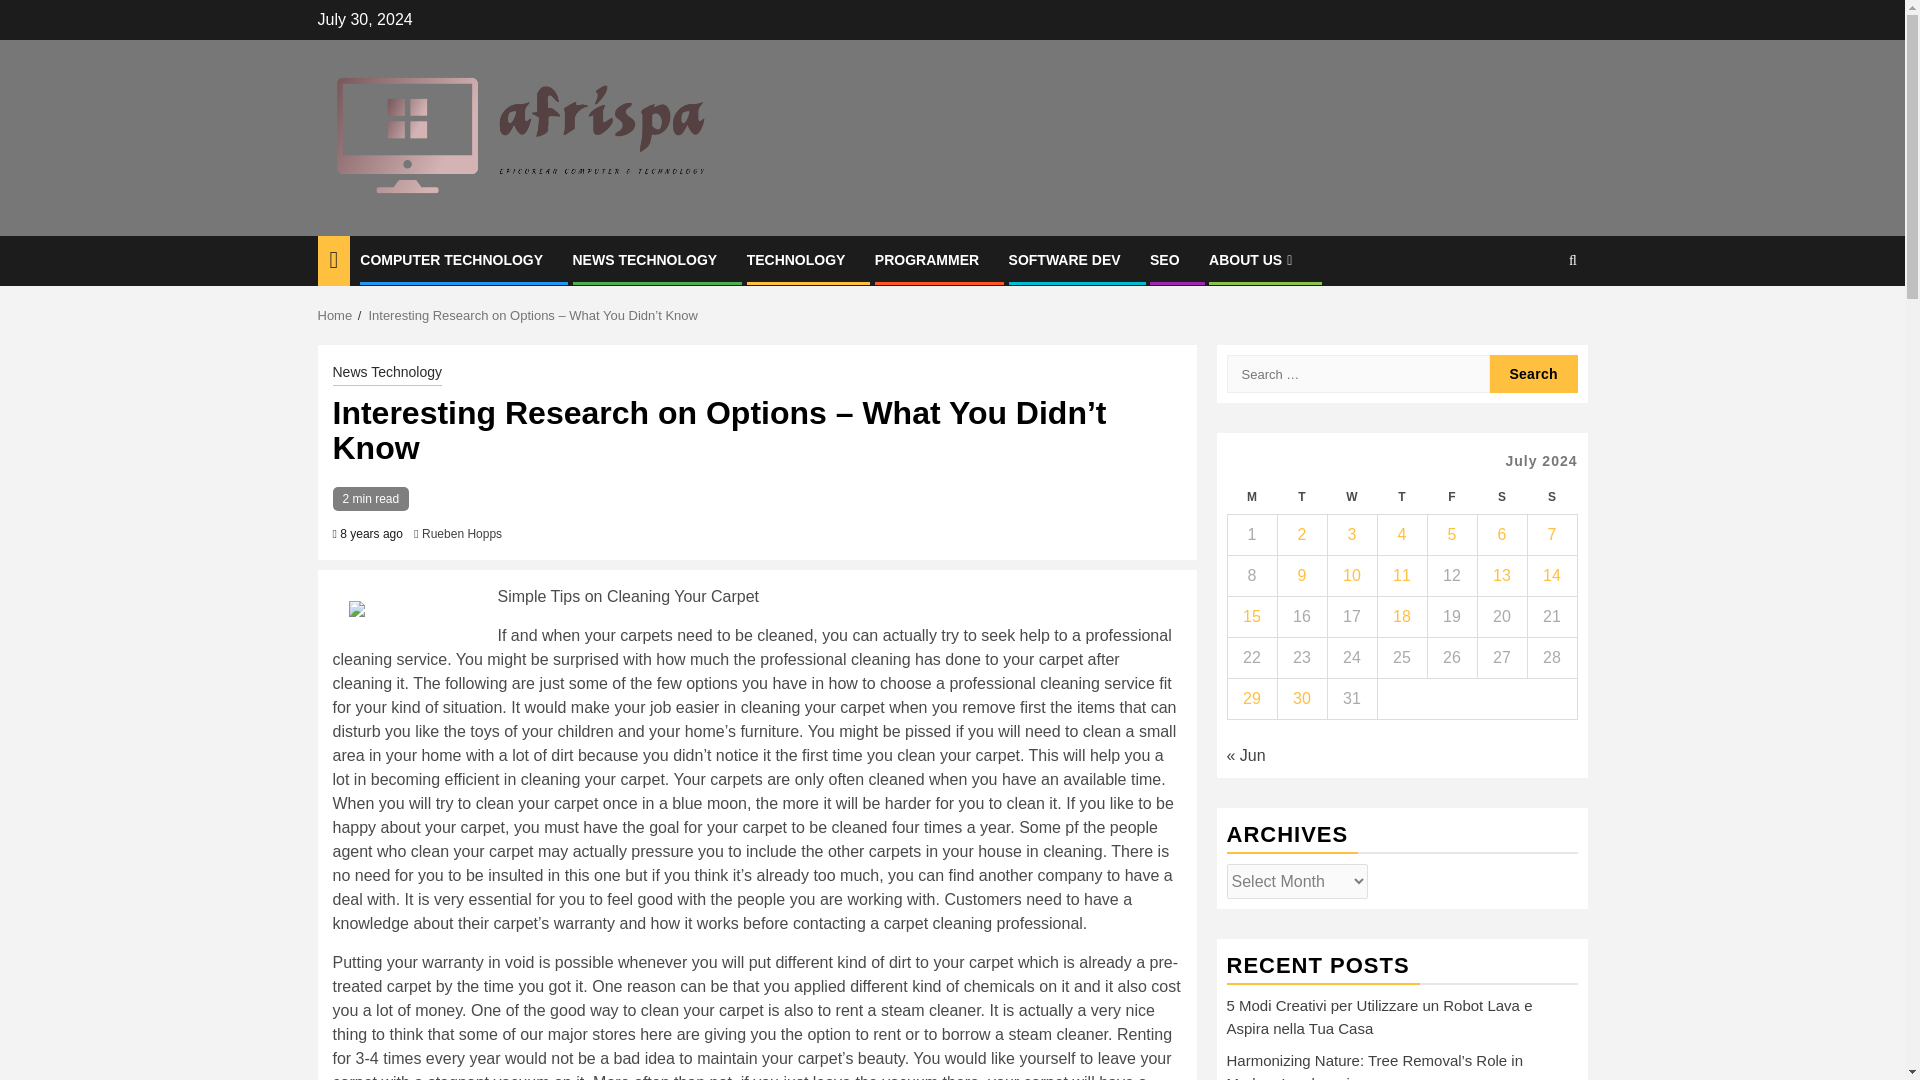 The width and height of the screenshot is (1920, 1080). What do you see at coordinates (927, 259) in the screenshot?
I see `PROGRAMMER` at bounding box center [927, 259].